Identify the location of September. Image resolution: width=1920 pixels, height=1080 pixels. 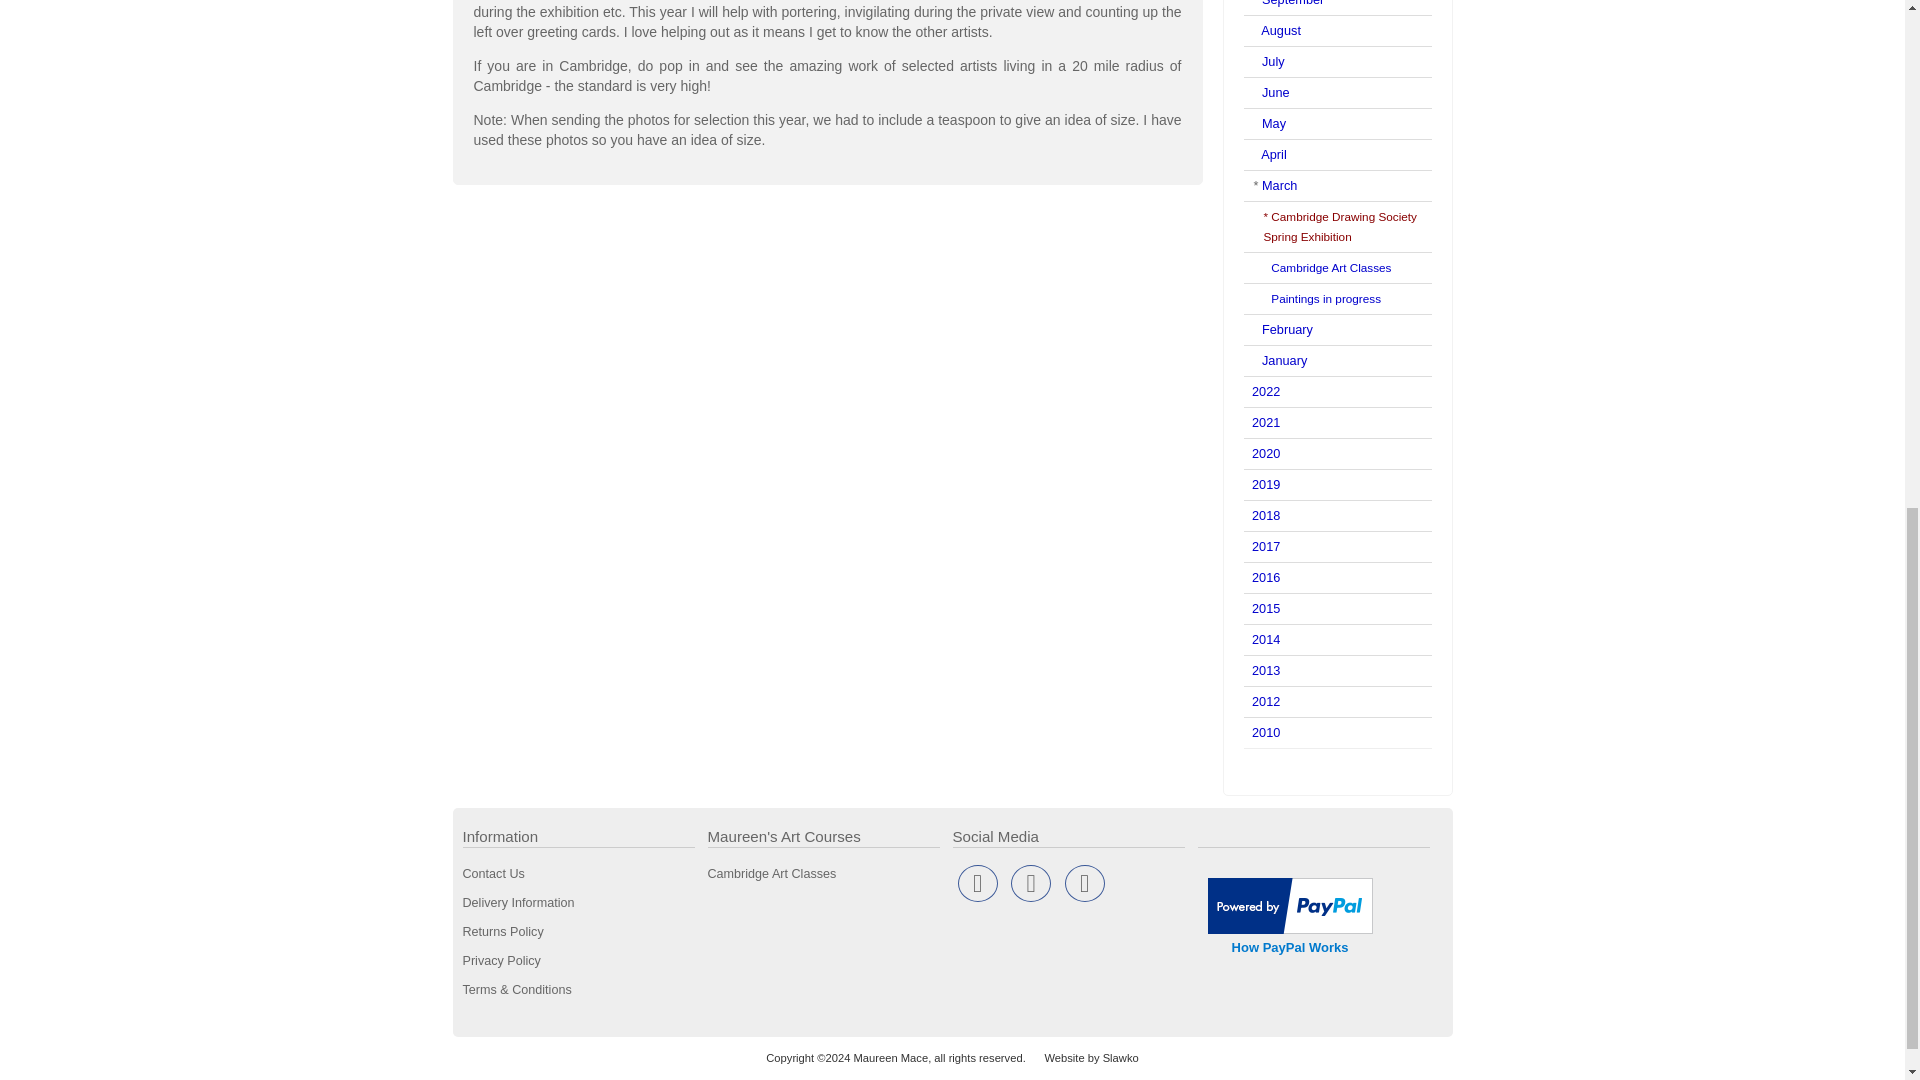
(1292, 3).